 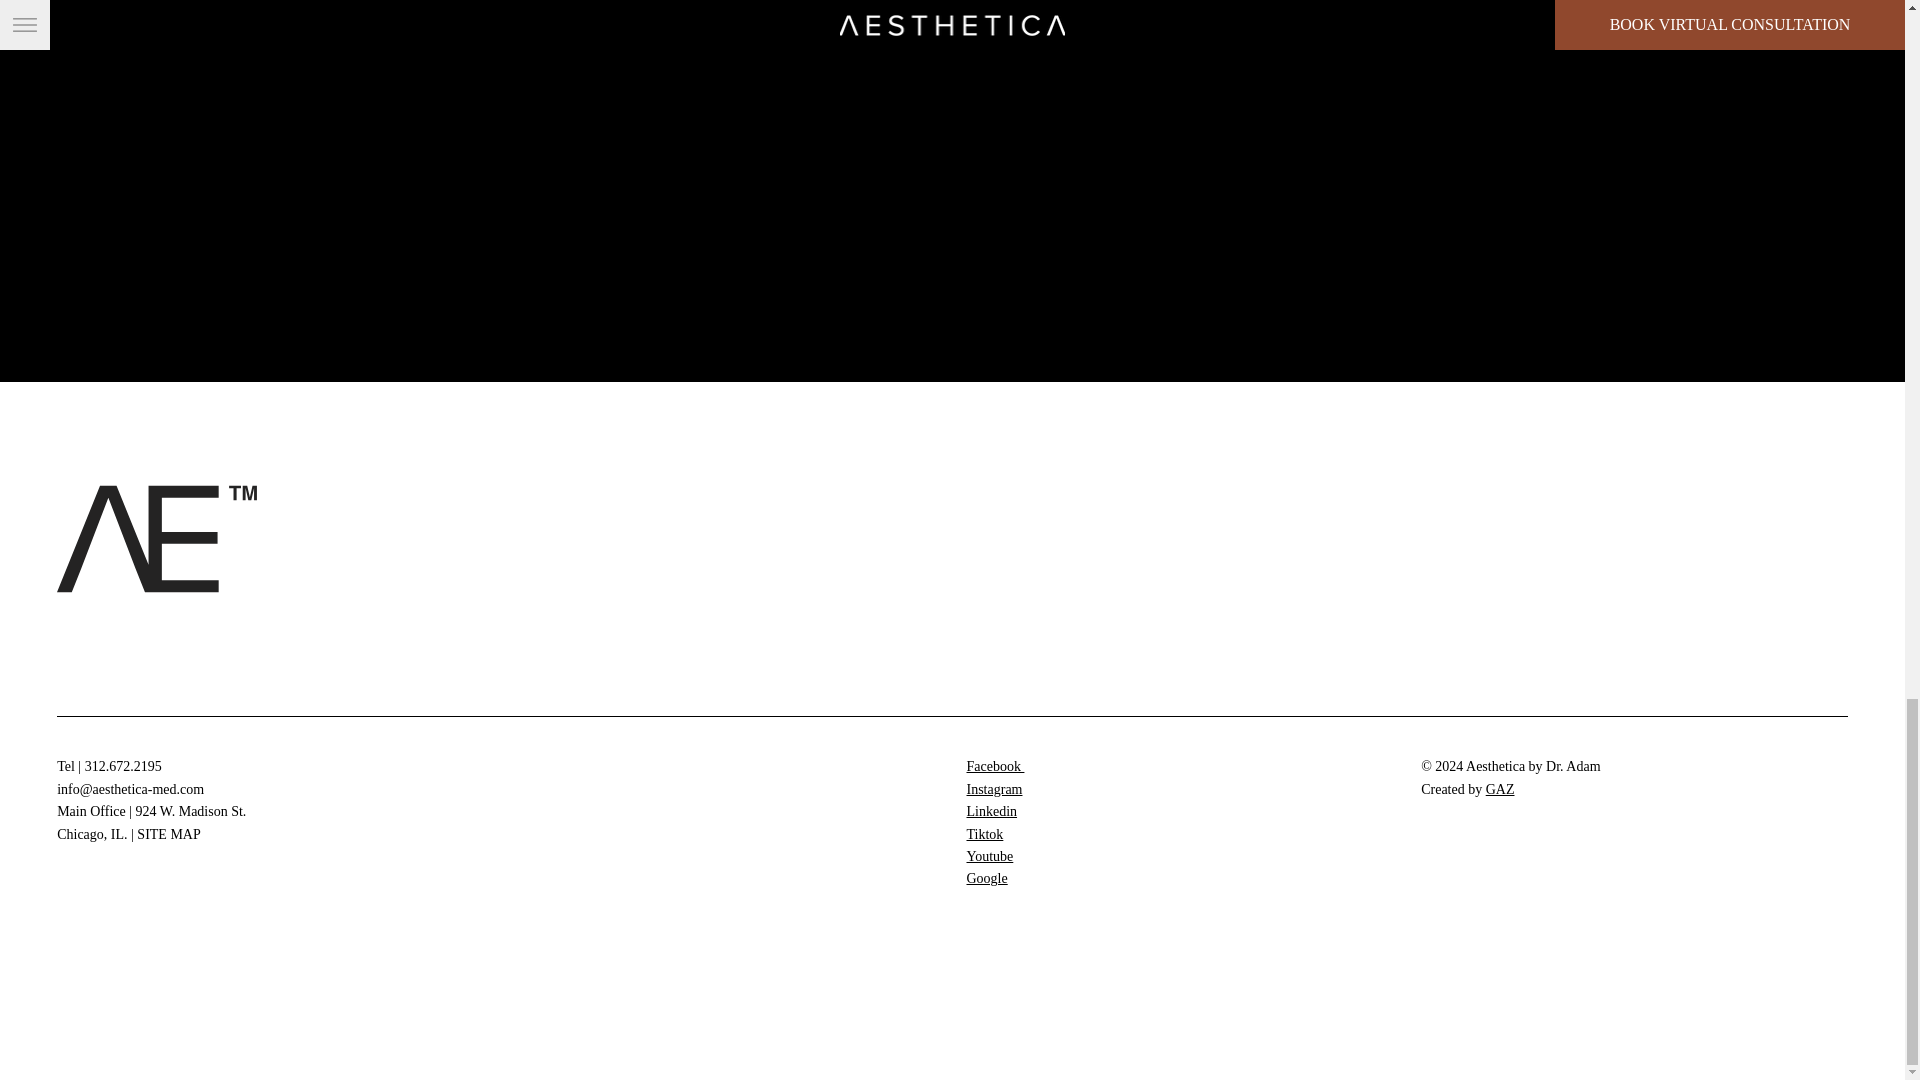 I want to click on 312.672.2195, so click(x=122, y=766).